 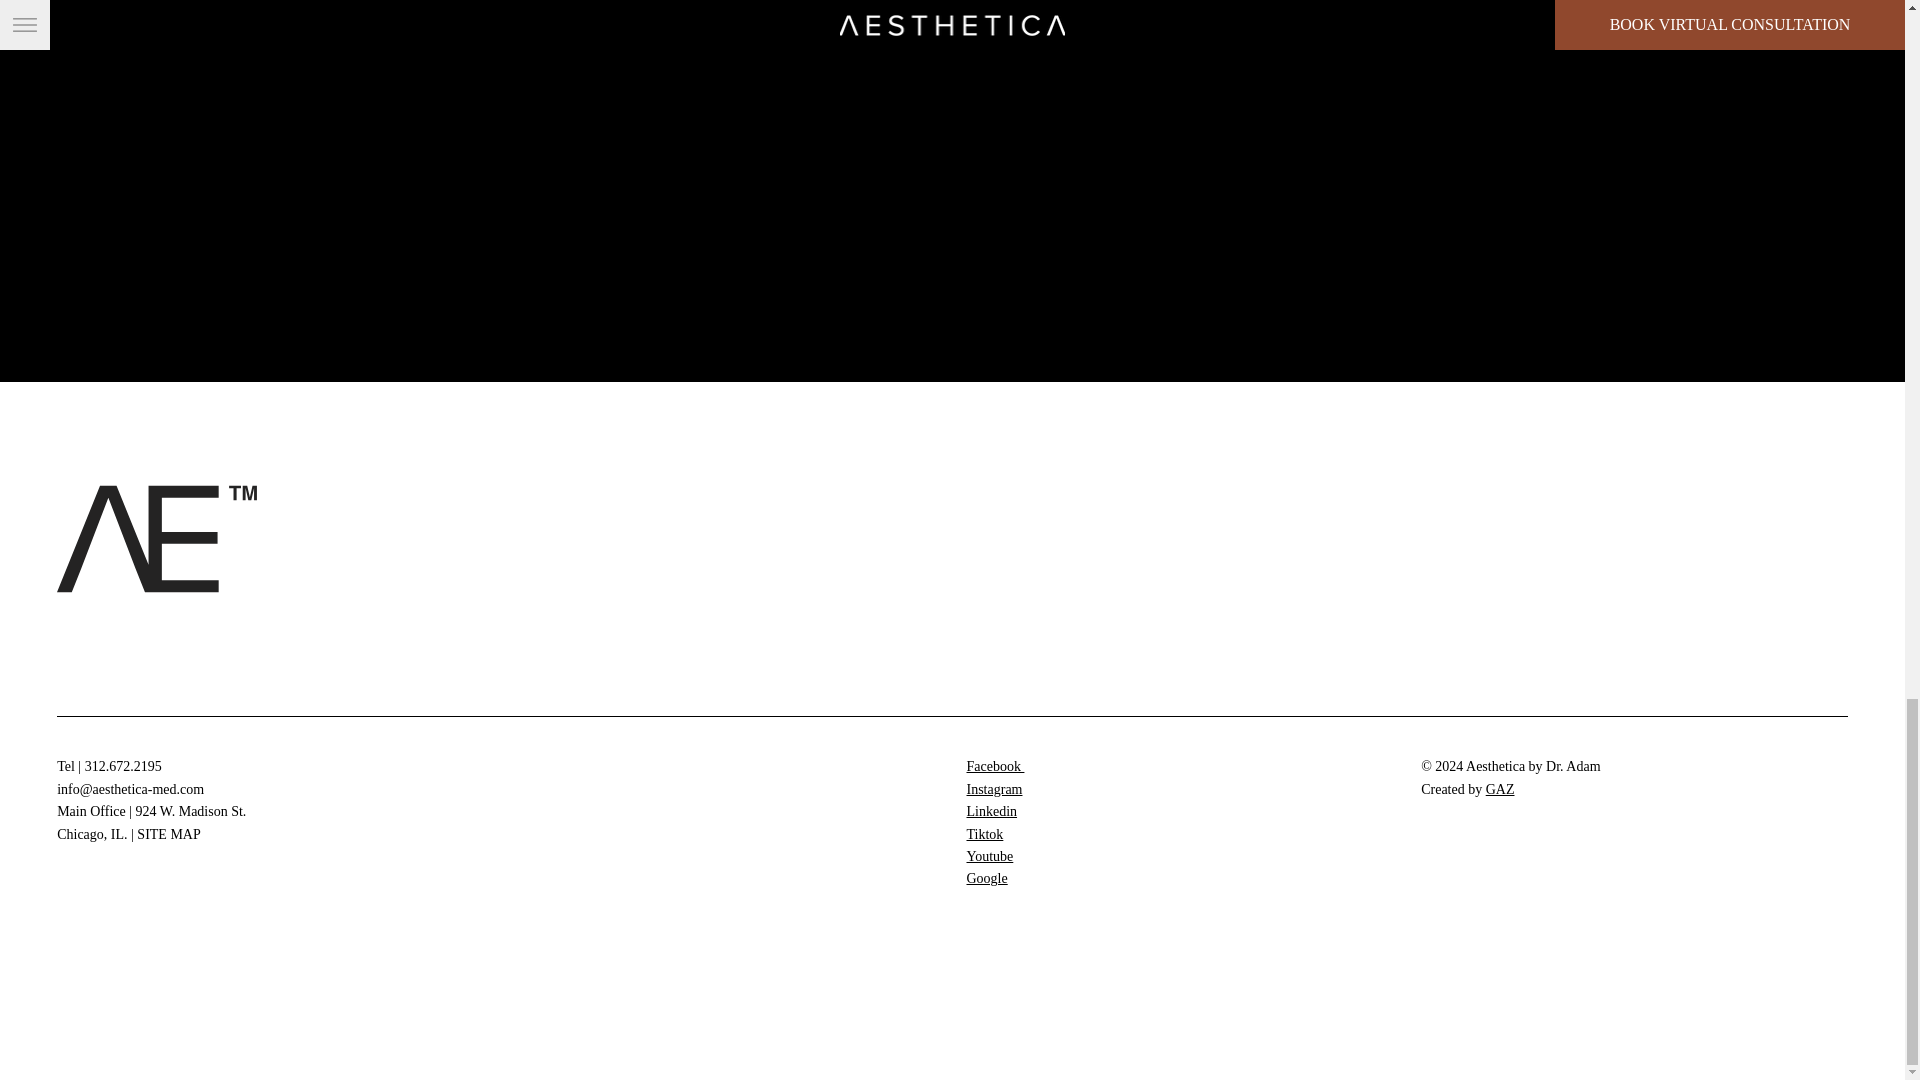 I want to click on 312.672.2195, so click(x=122, y=766).